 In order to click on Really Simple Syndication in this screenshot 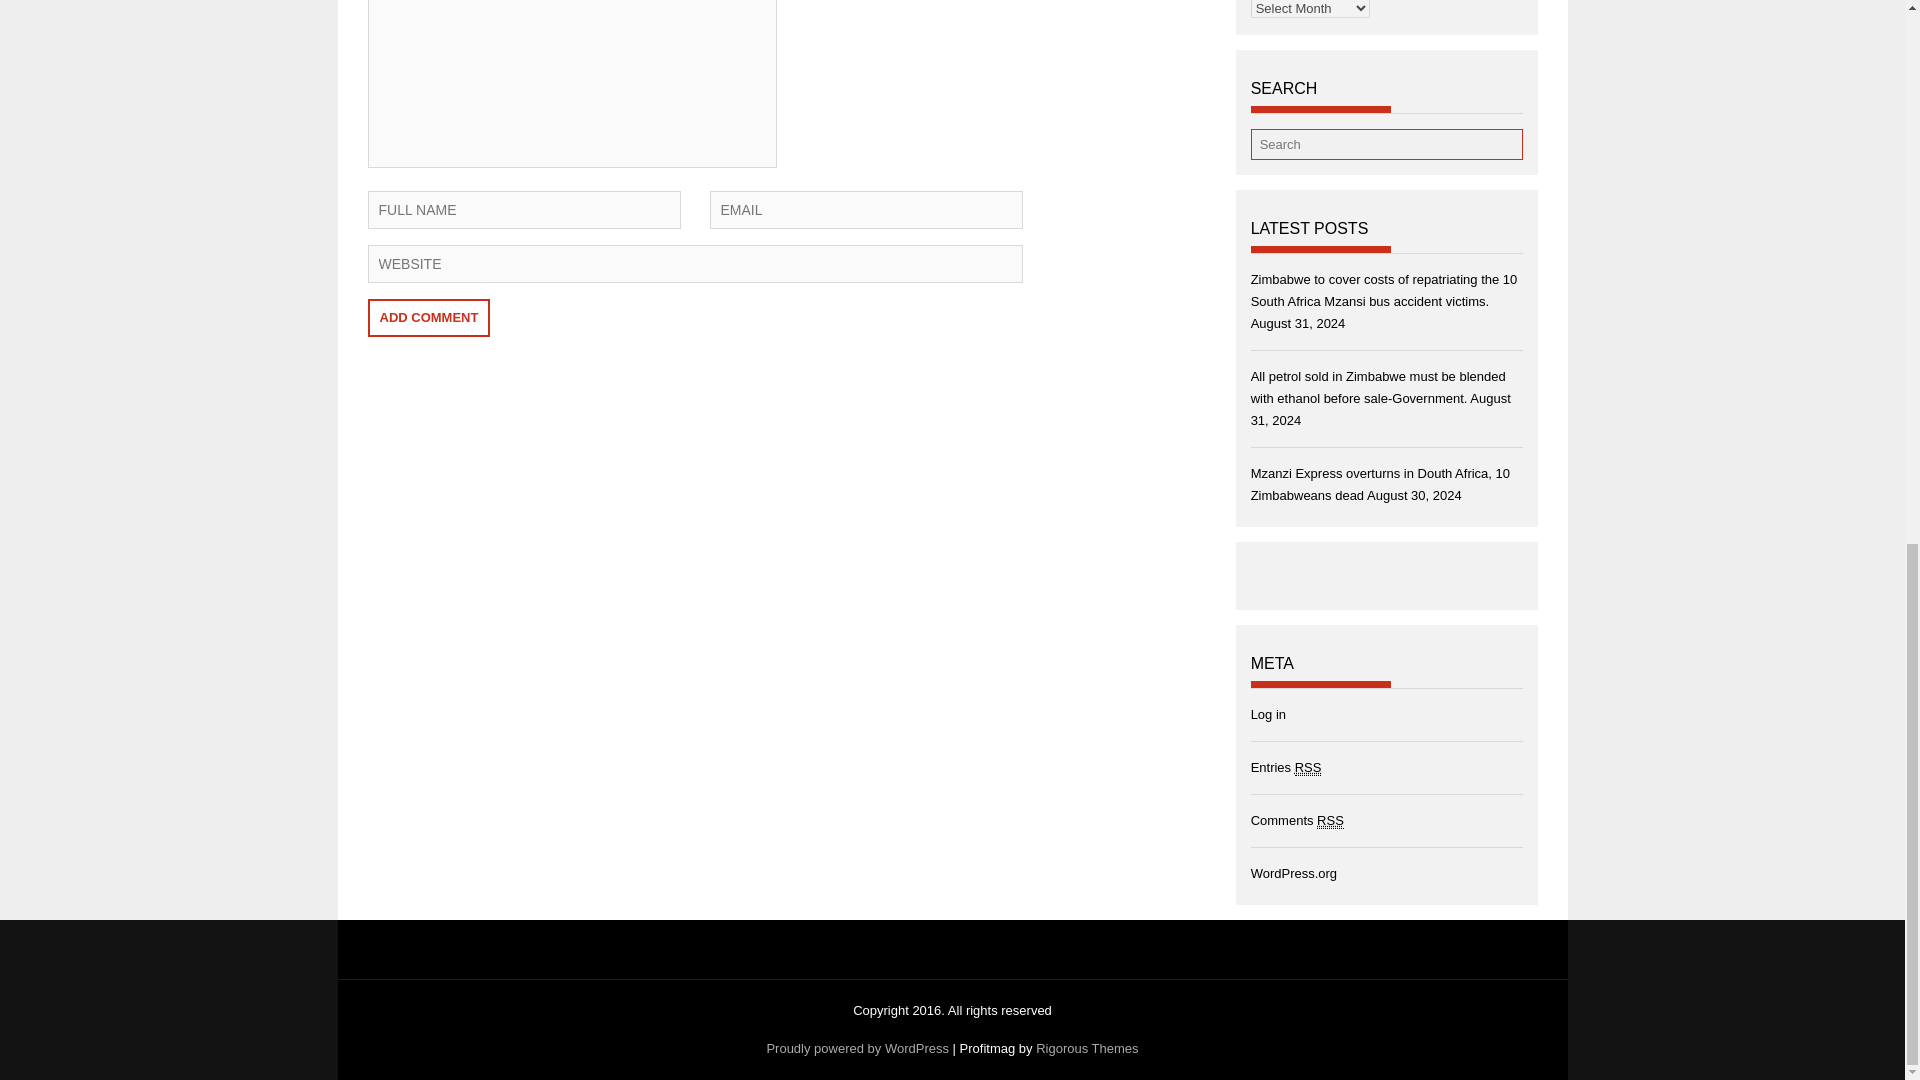, I will do `click(1330, 821)`.